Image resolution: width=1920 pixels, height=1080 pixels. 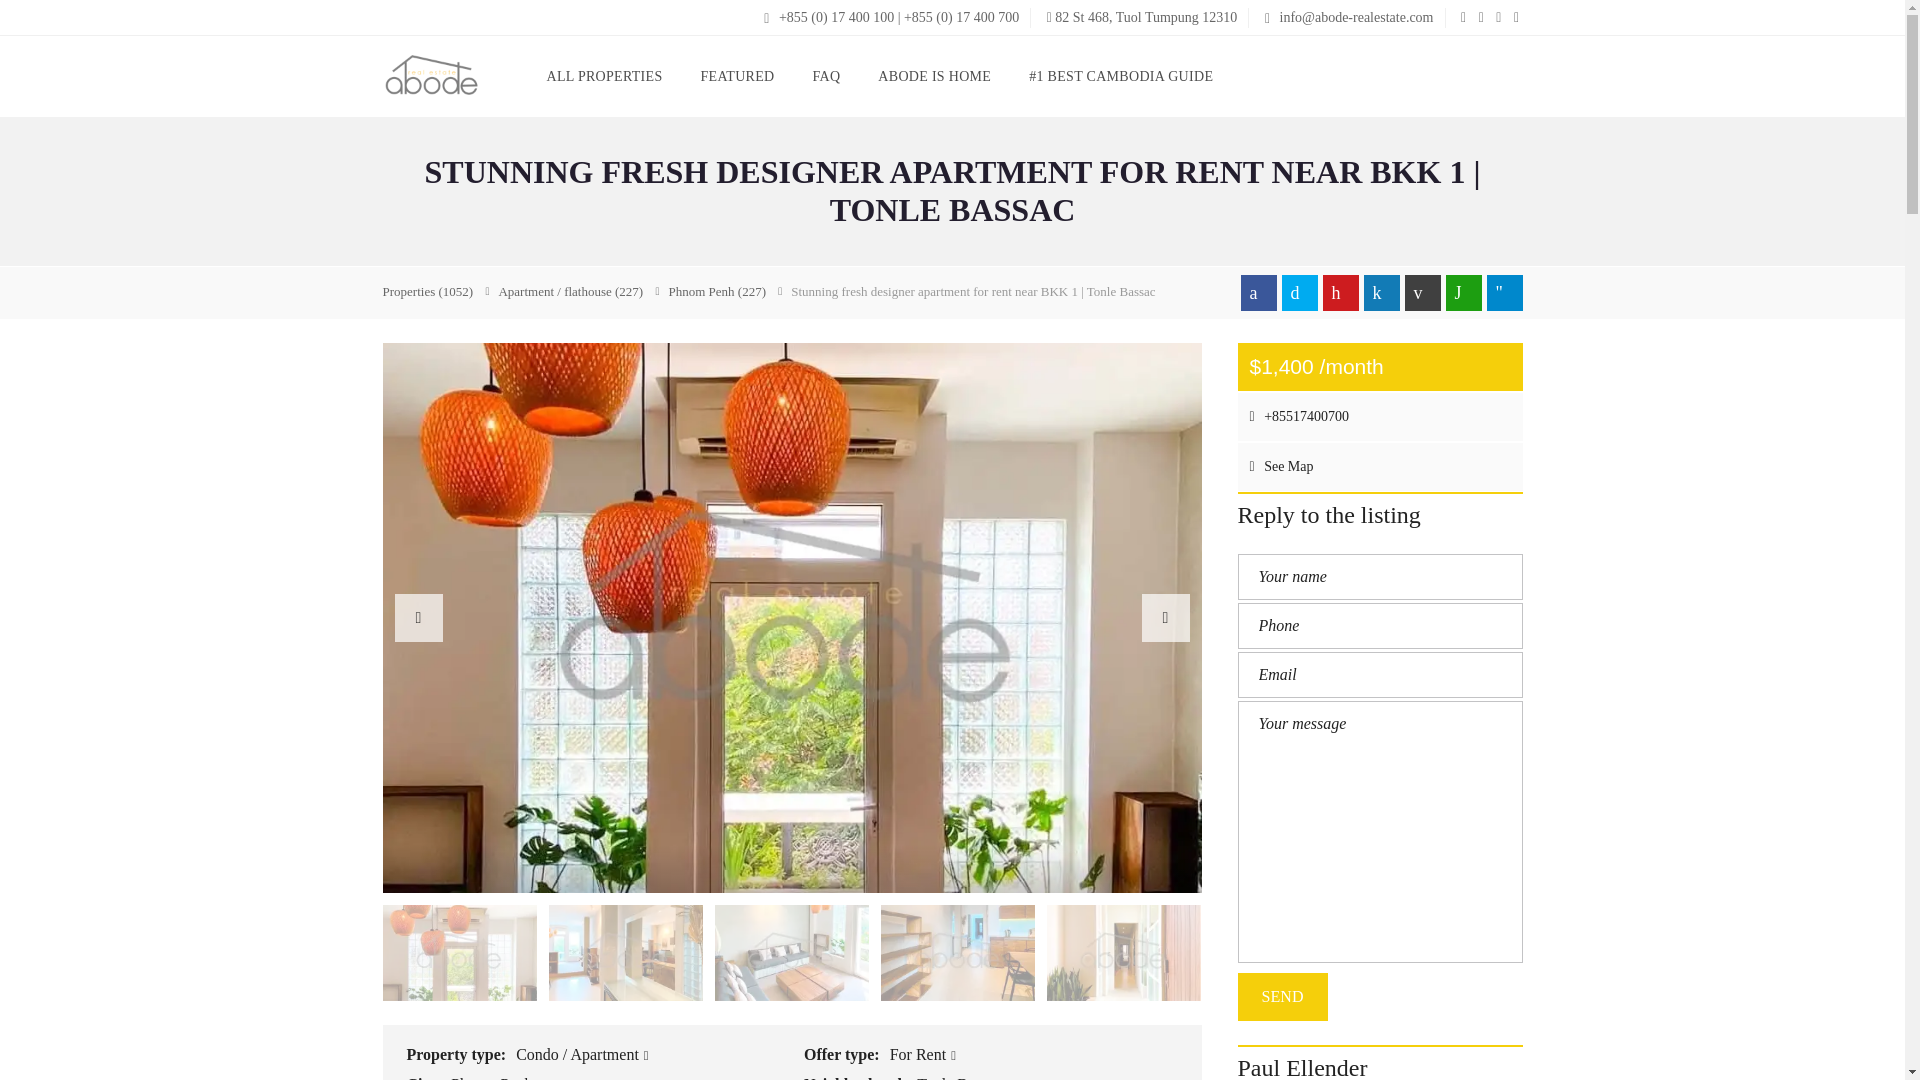 What do you see at coordinates (738, 76) in the screenshot?
I see `FEATURED` at bounding box center [738, 76].